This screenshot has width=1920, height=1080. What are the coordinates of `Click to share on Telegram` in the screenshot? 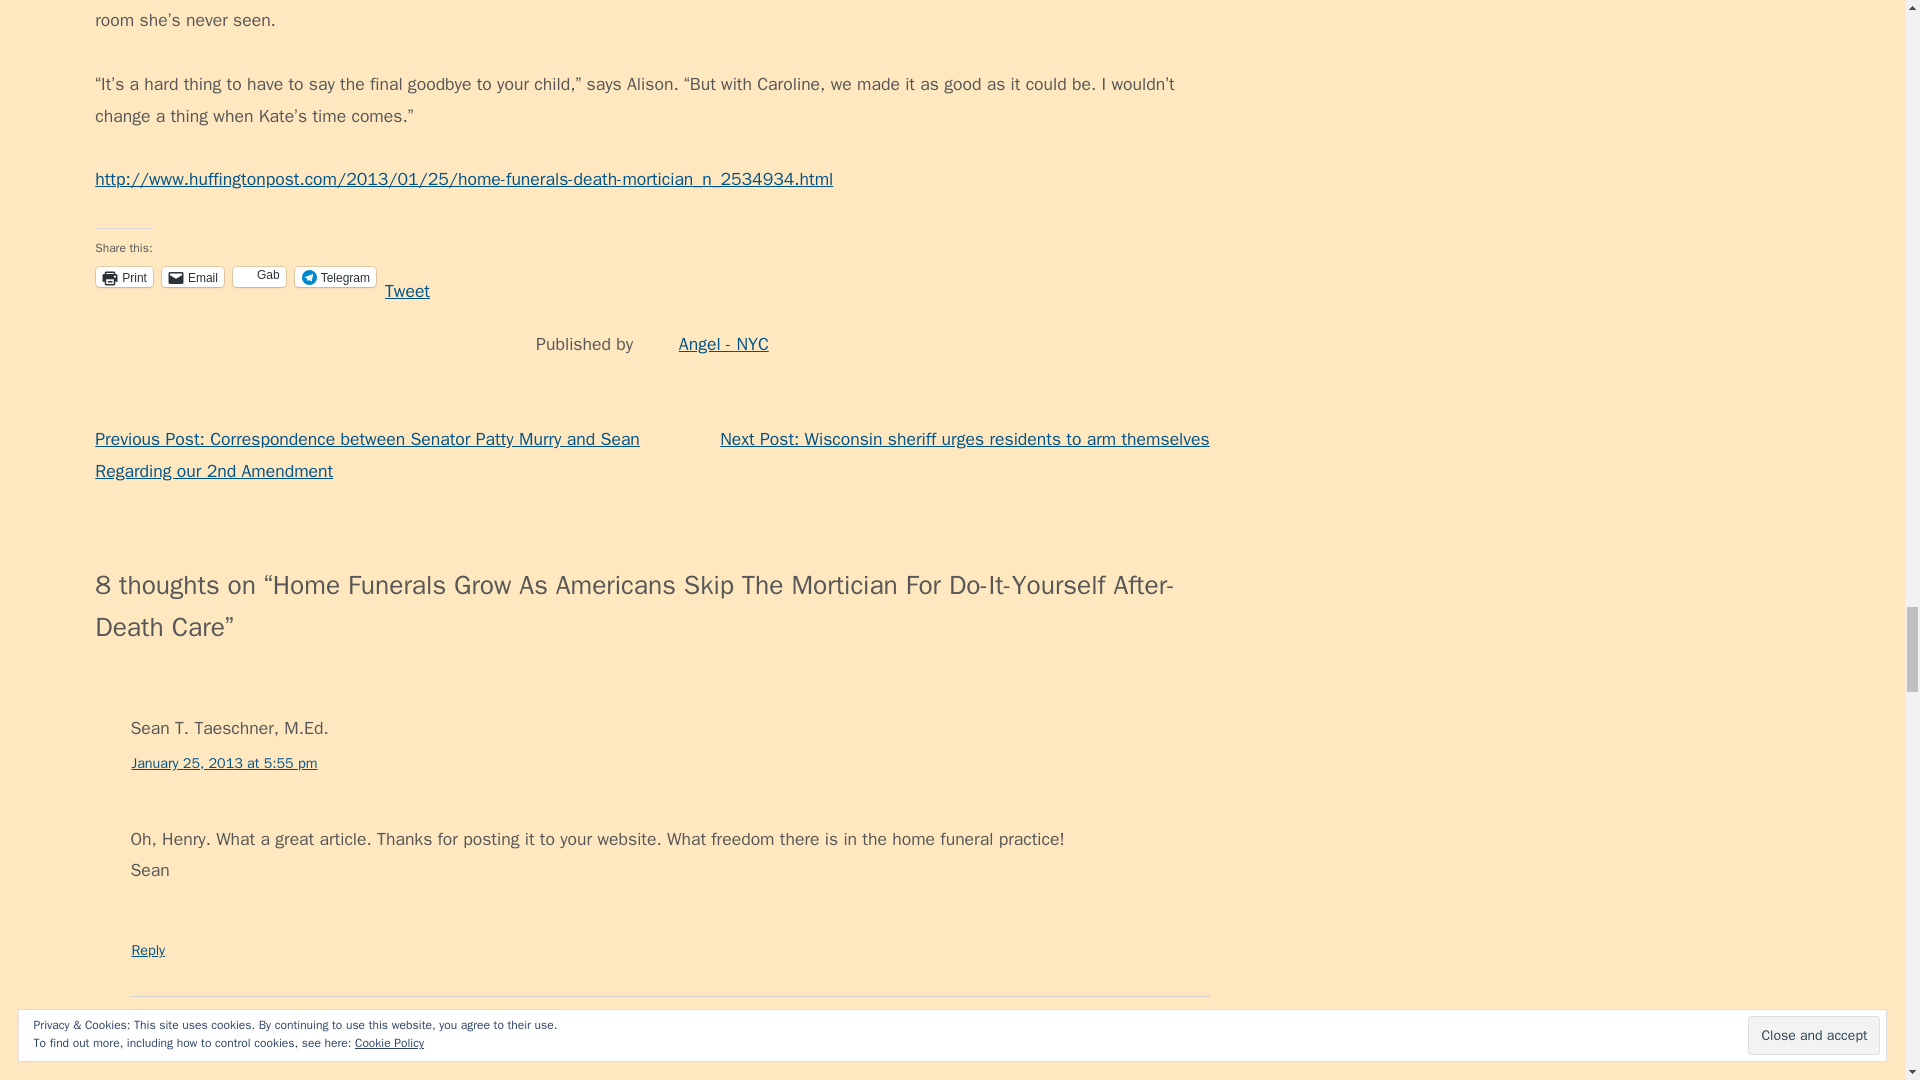 It's located at (336, 276).